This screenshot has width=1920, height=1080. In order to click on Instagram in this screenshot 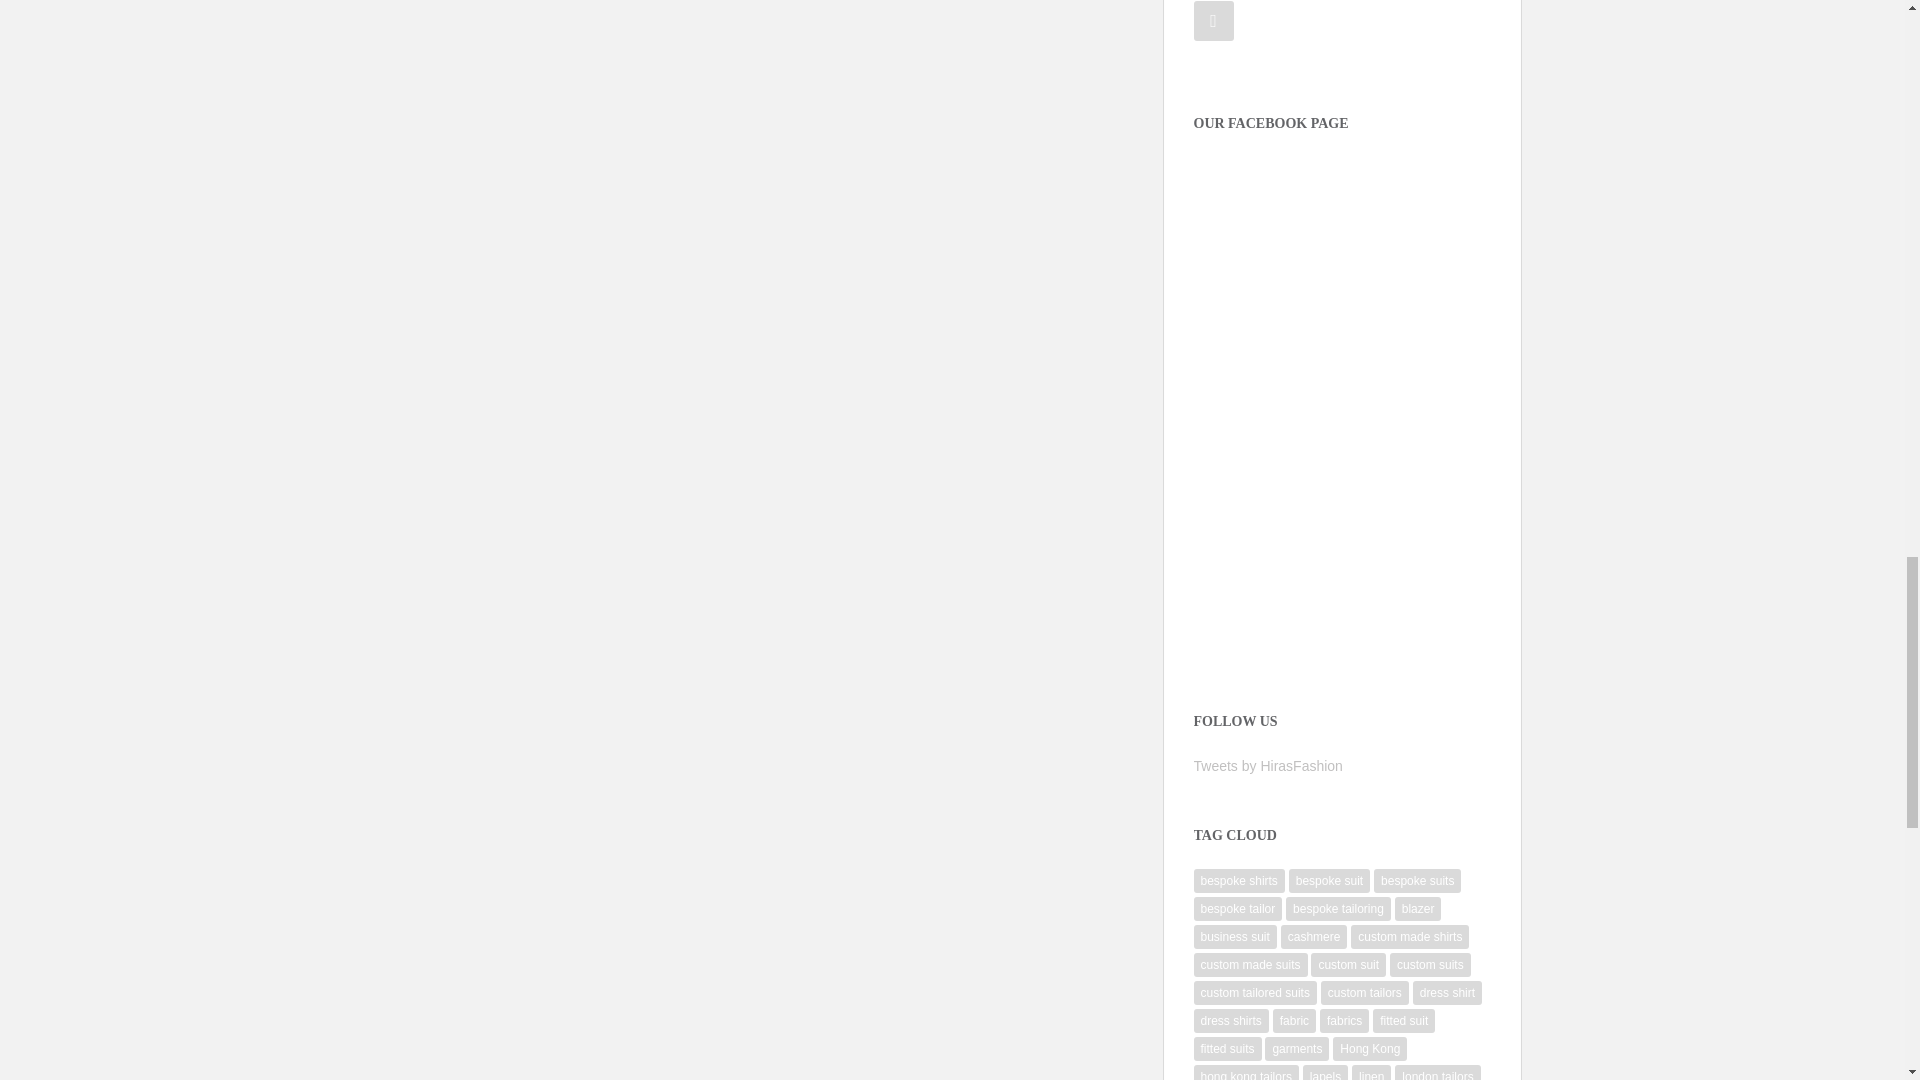, I will do `click(1214, 21)`.